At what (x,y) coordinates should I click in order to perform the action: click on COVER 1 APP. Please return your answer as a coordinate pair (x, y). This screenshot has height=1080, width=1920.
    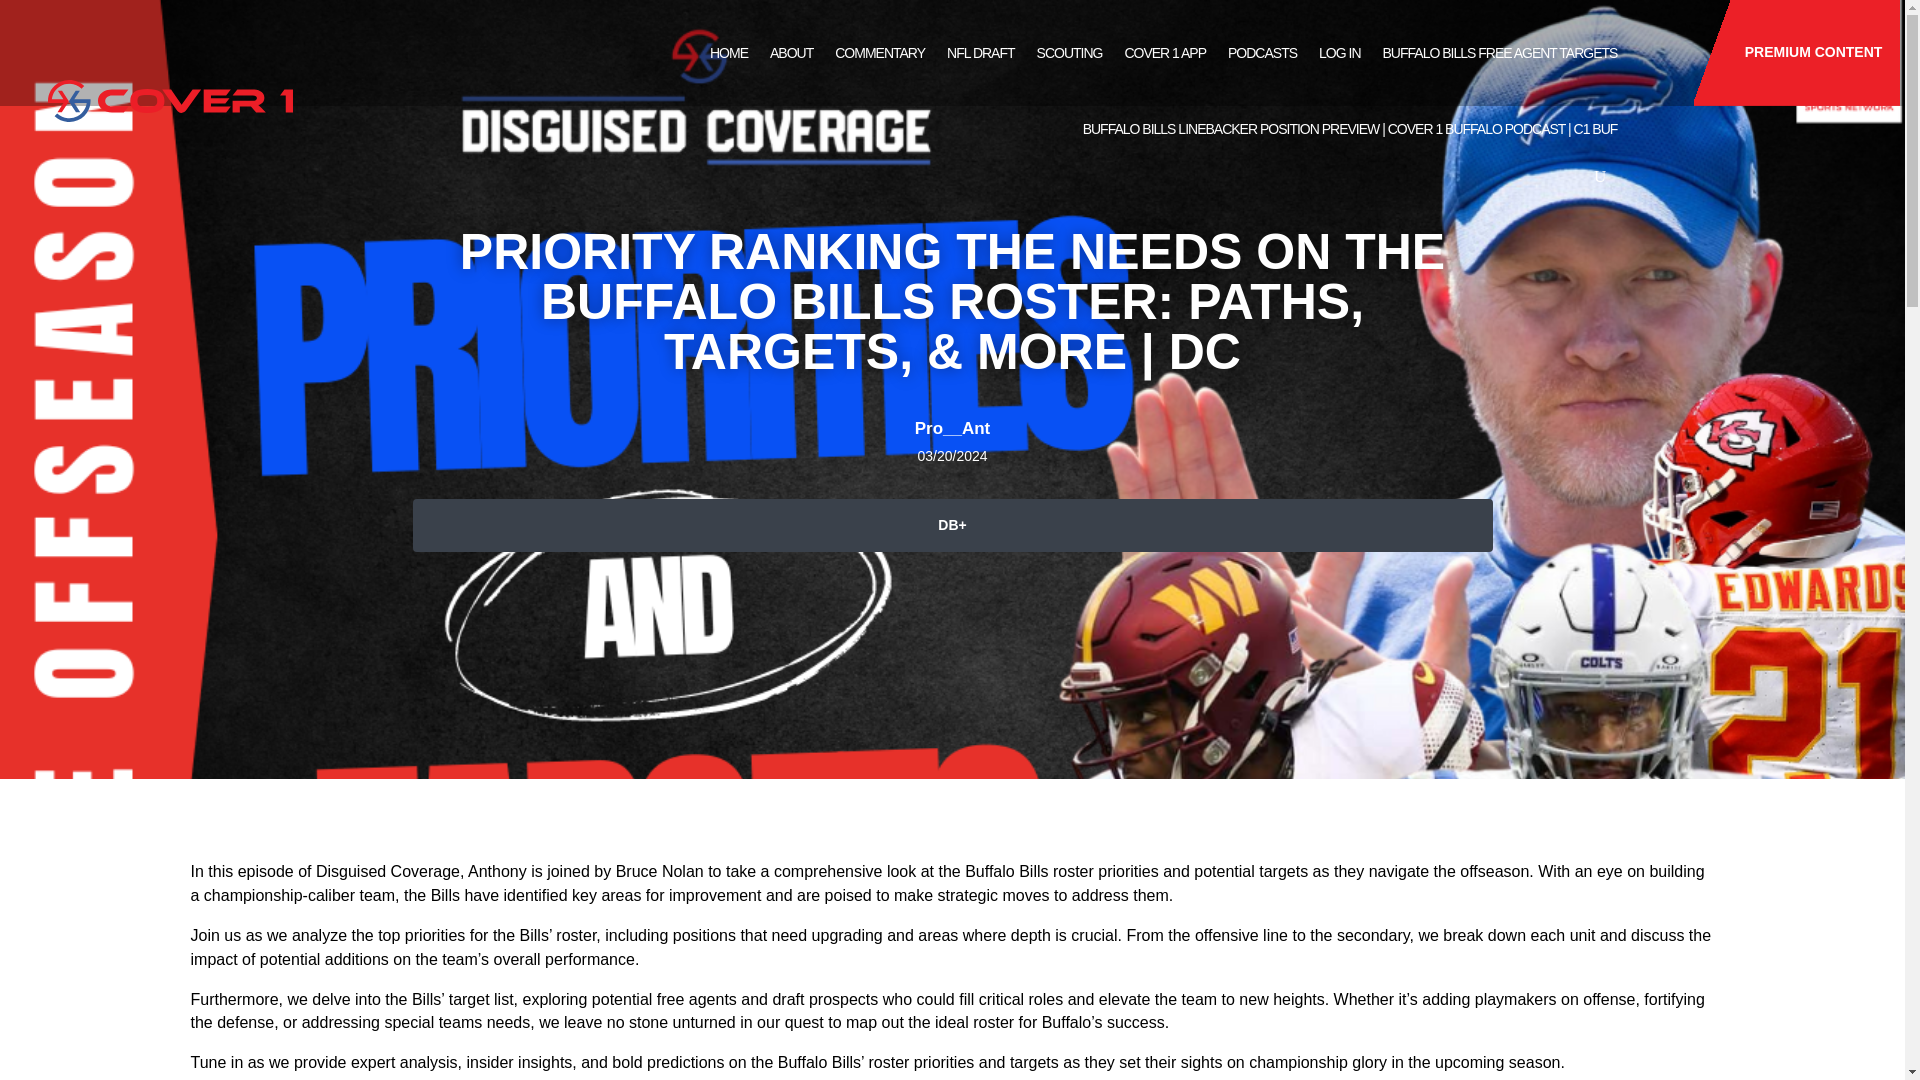
    Looking at the image, I should click on (1164, 52).